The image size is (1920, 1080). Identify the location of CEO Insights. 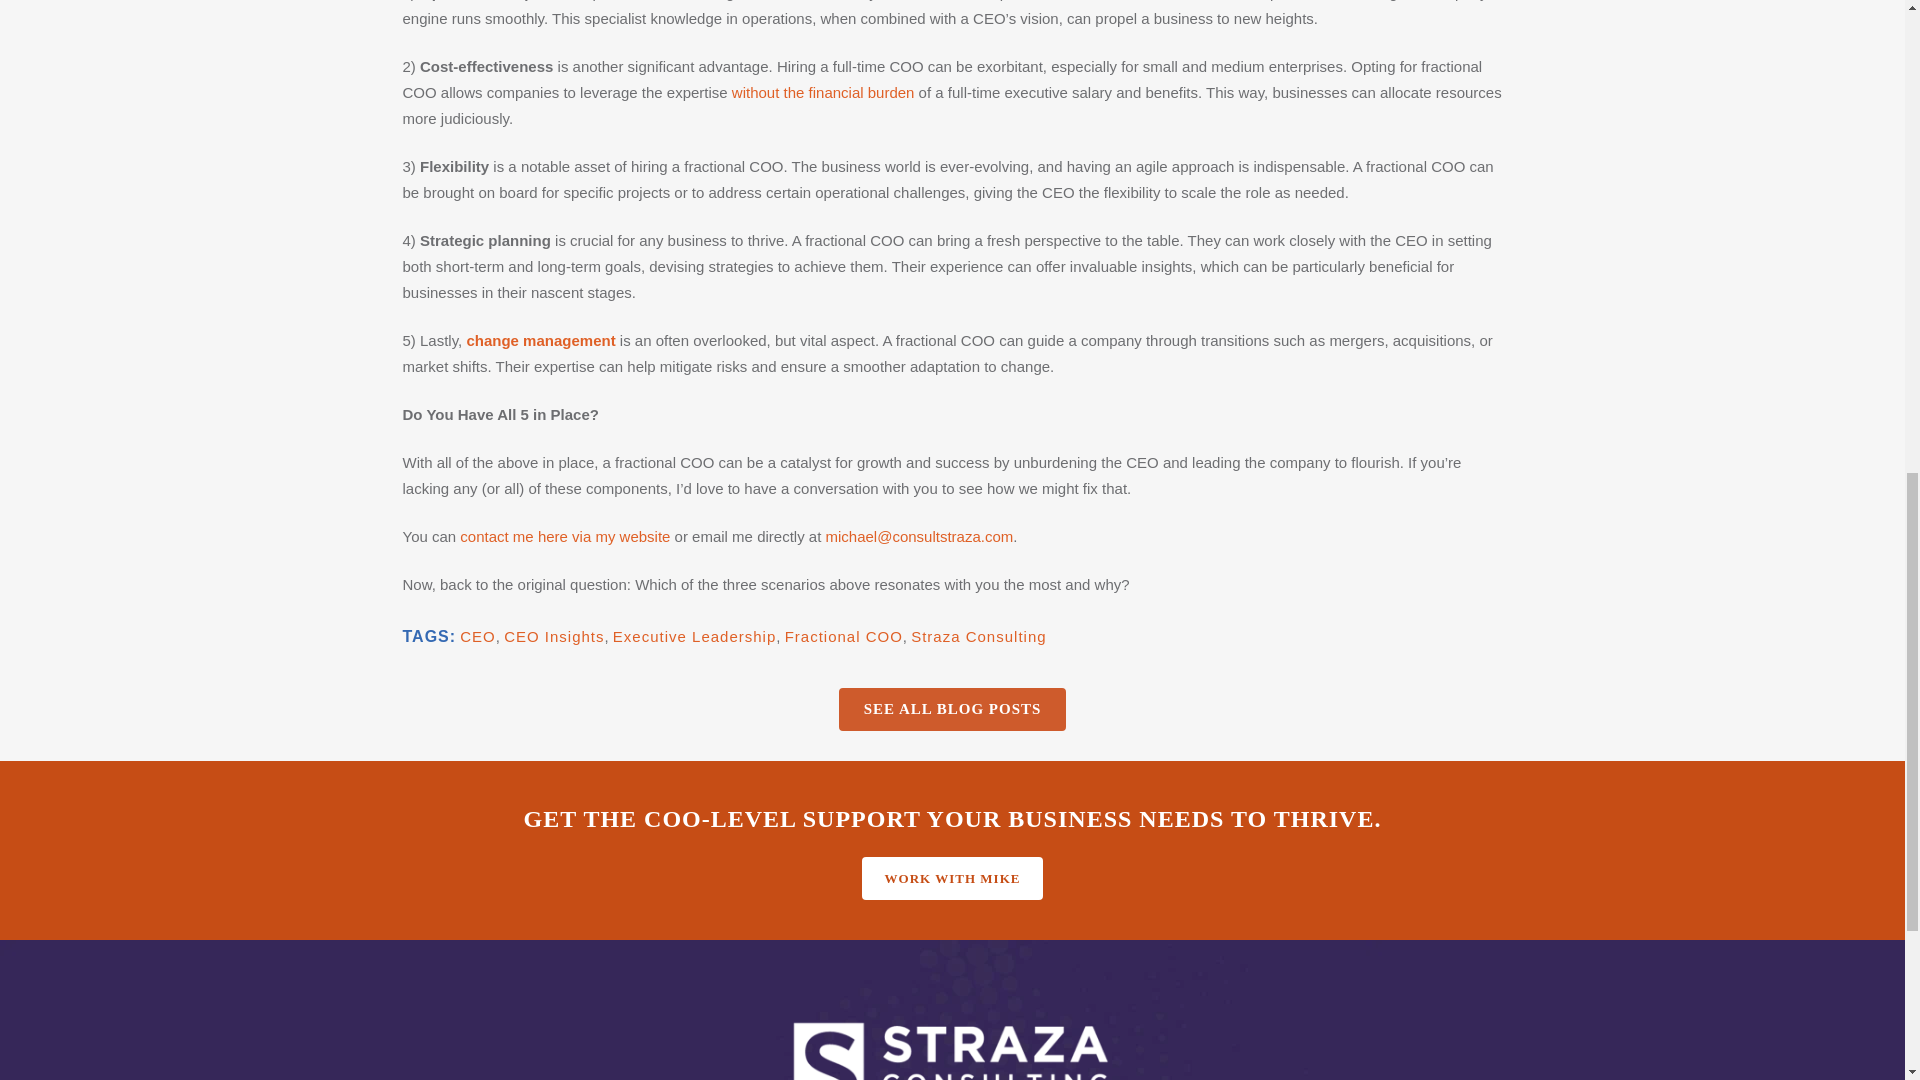
(554, 636).